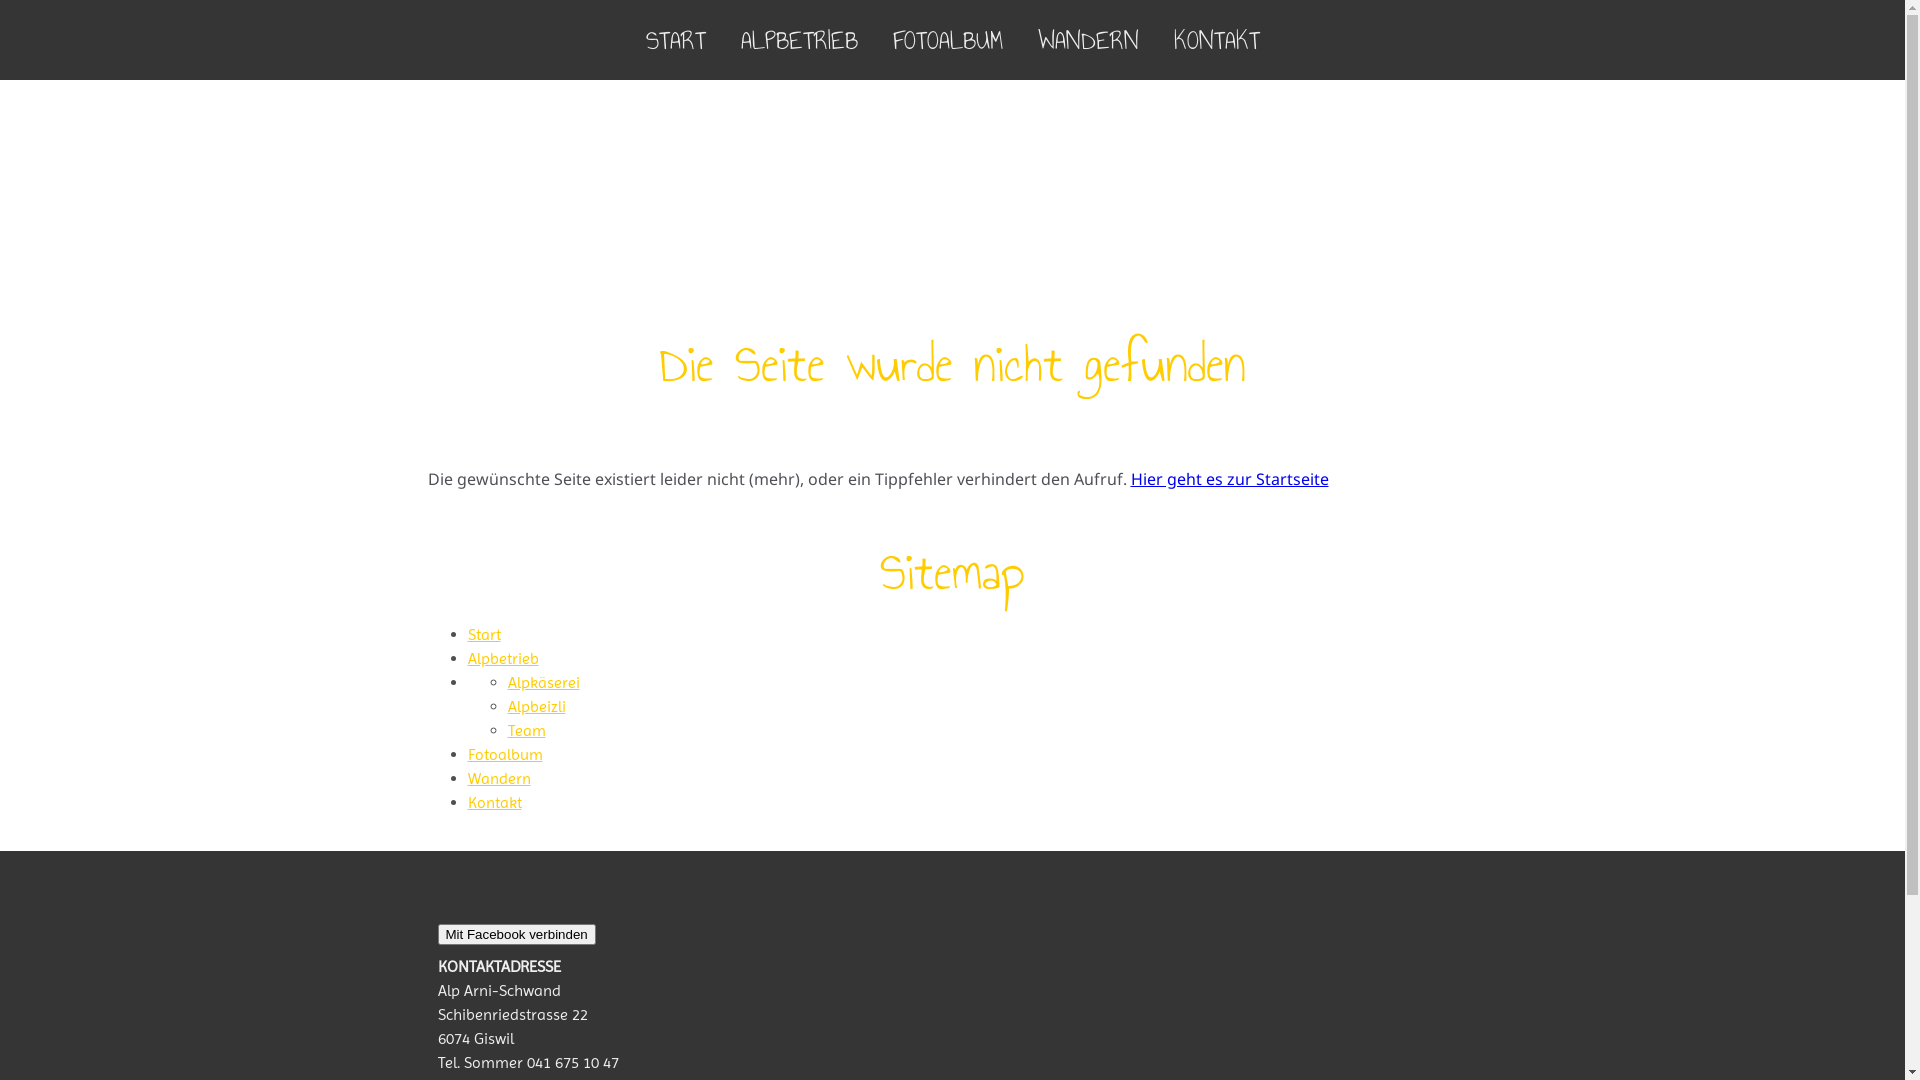  Describe the element at coordinates (800, 40) in the screenshot. I see `ALPBETRIEB` at that location.